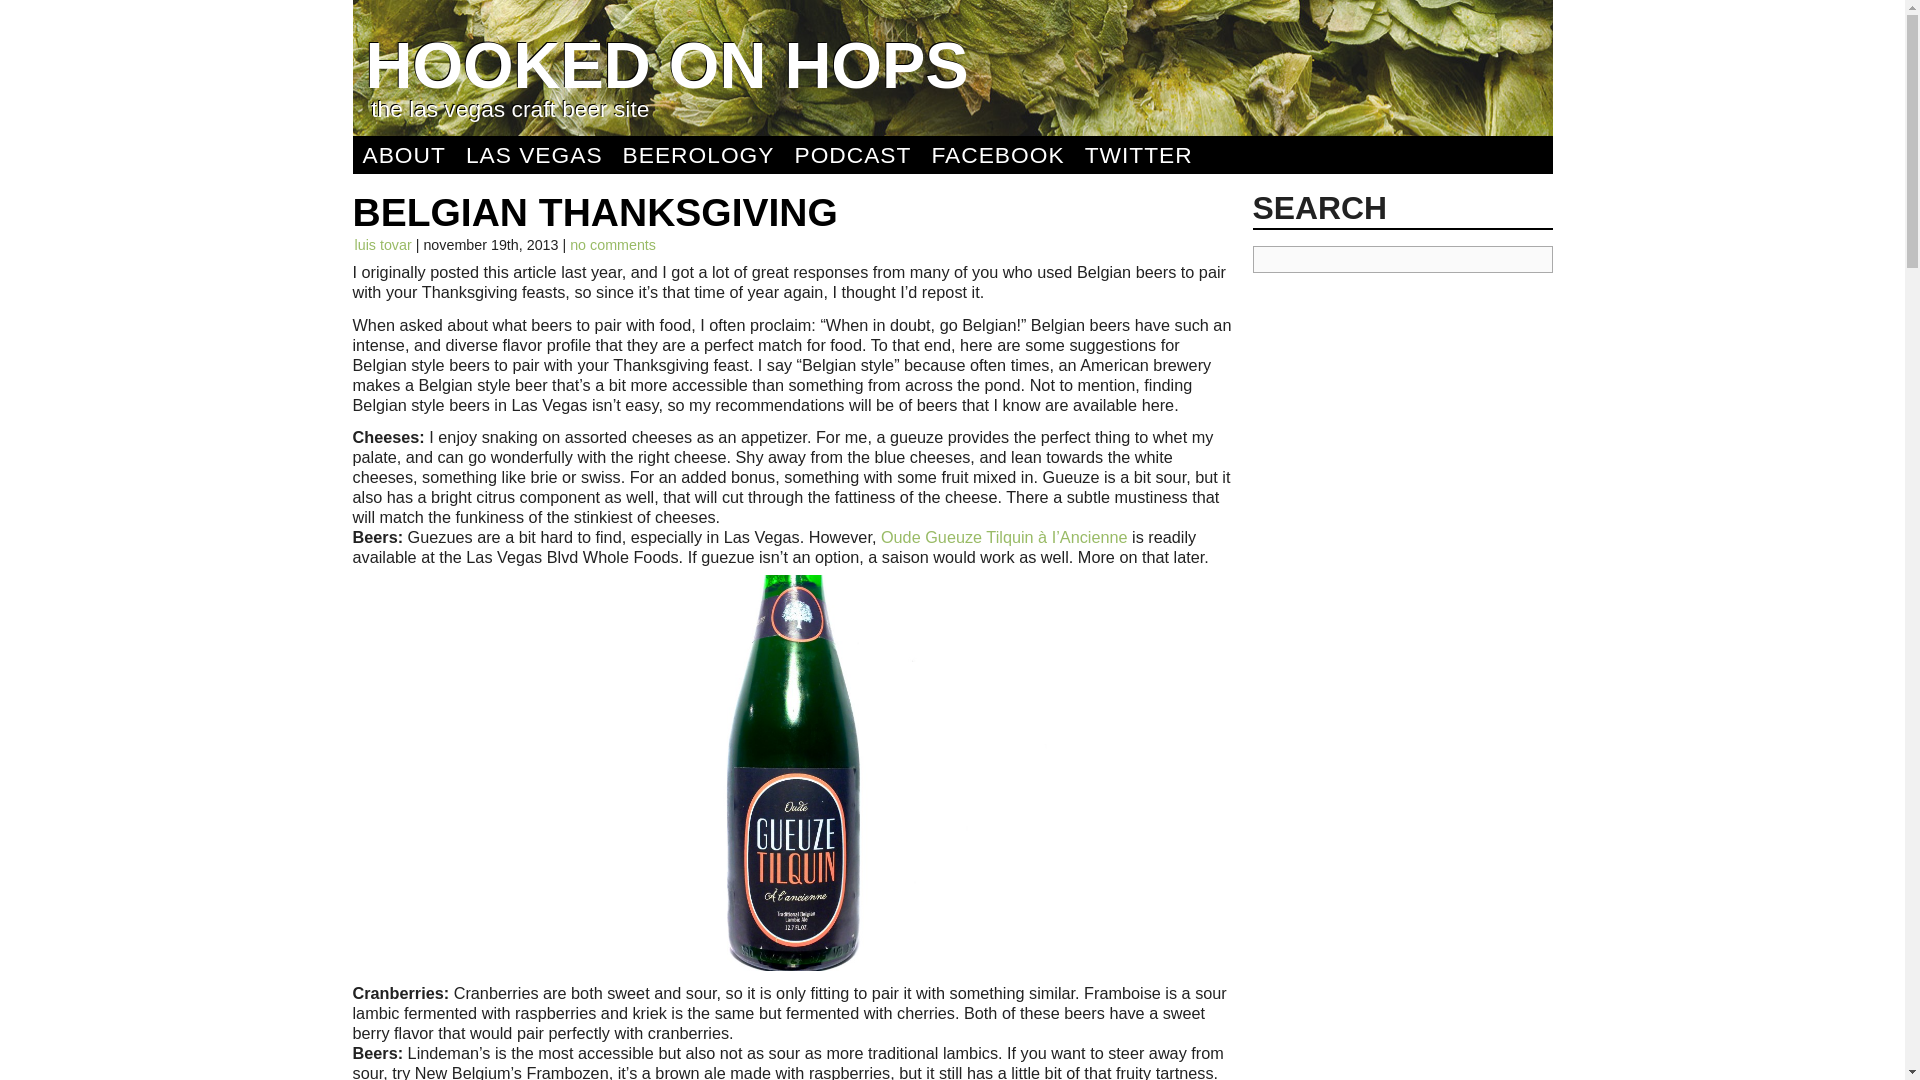  I want to click on Permanent Link to Belgian Thanksgiving, so click(594, 212).